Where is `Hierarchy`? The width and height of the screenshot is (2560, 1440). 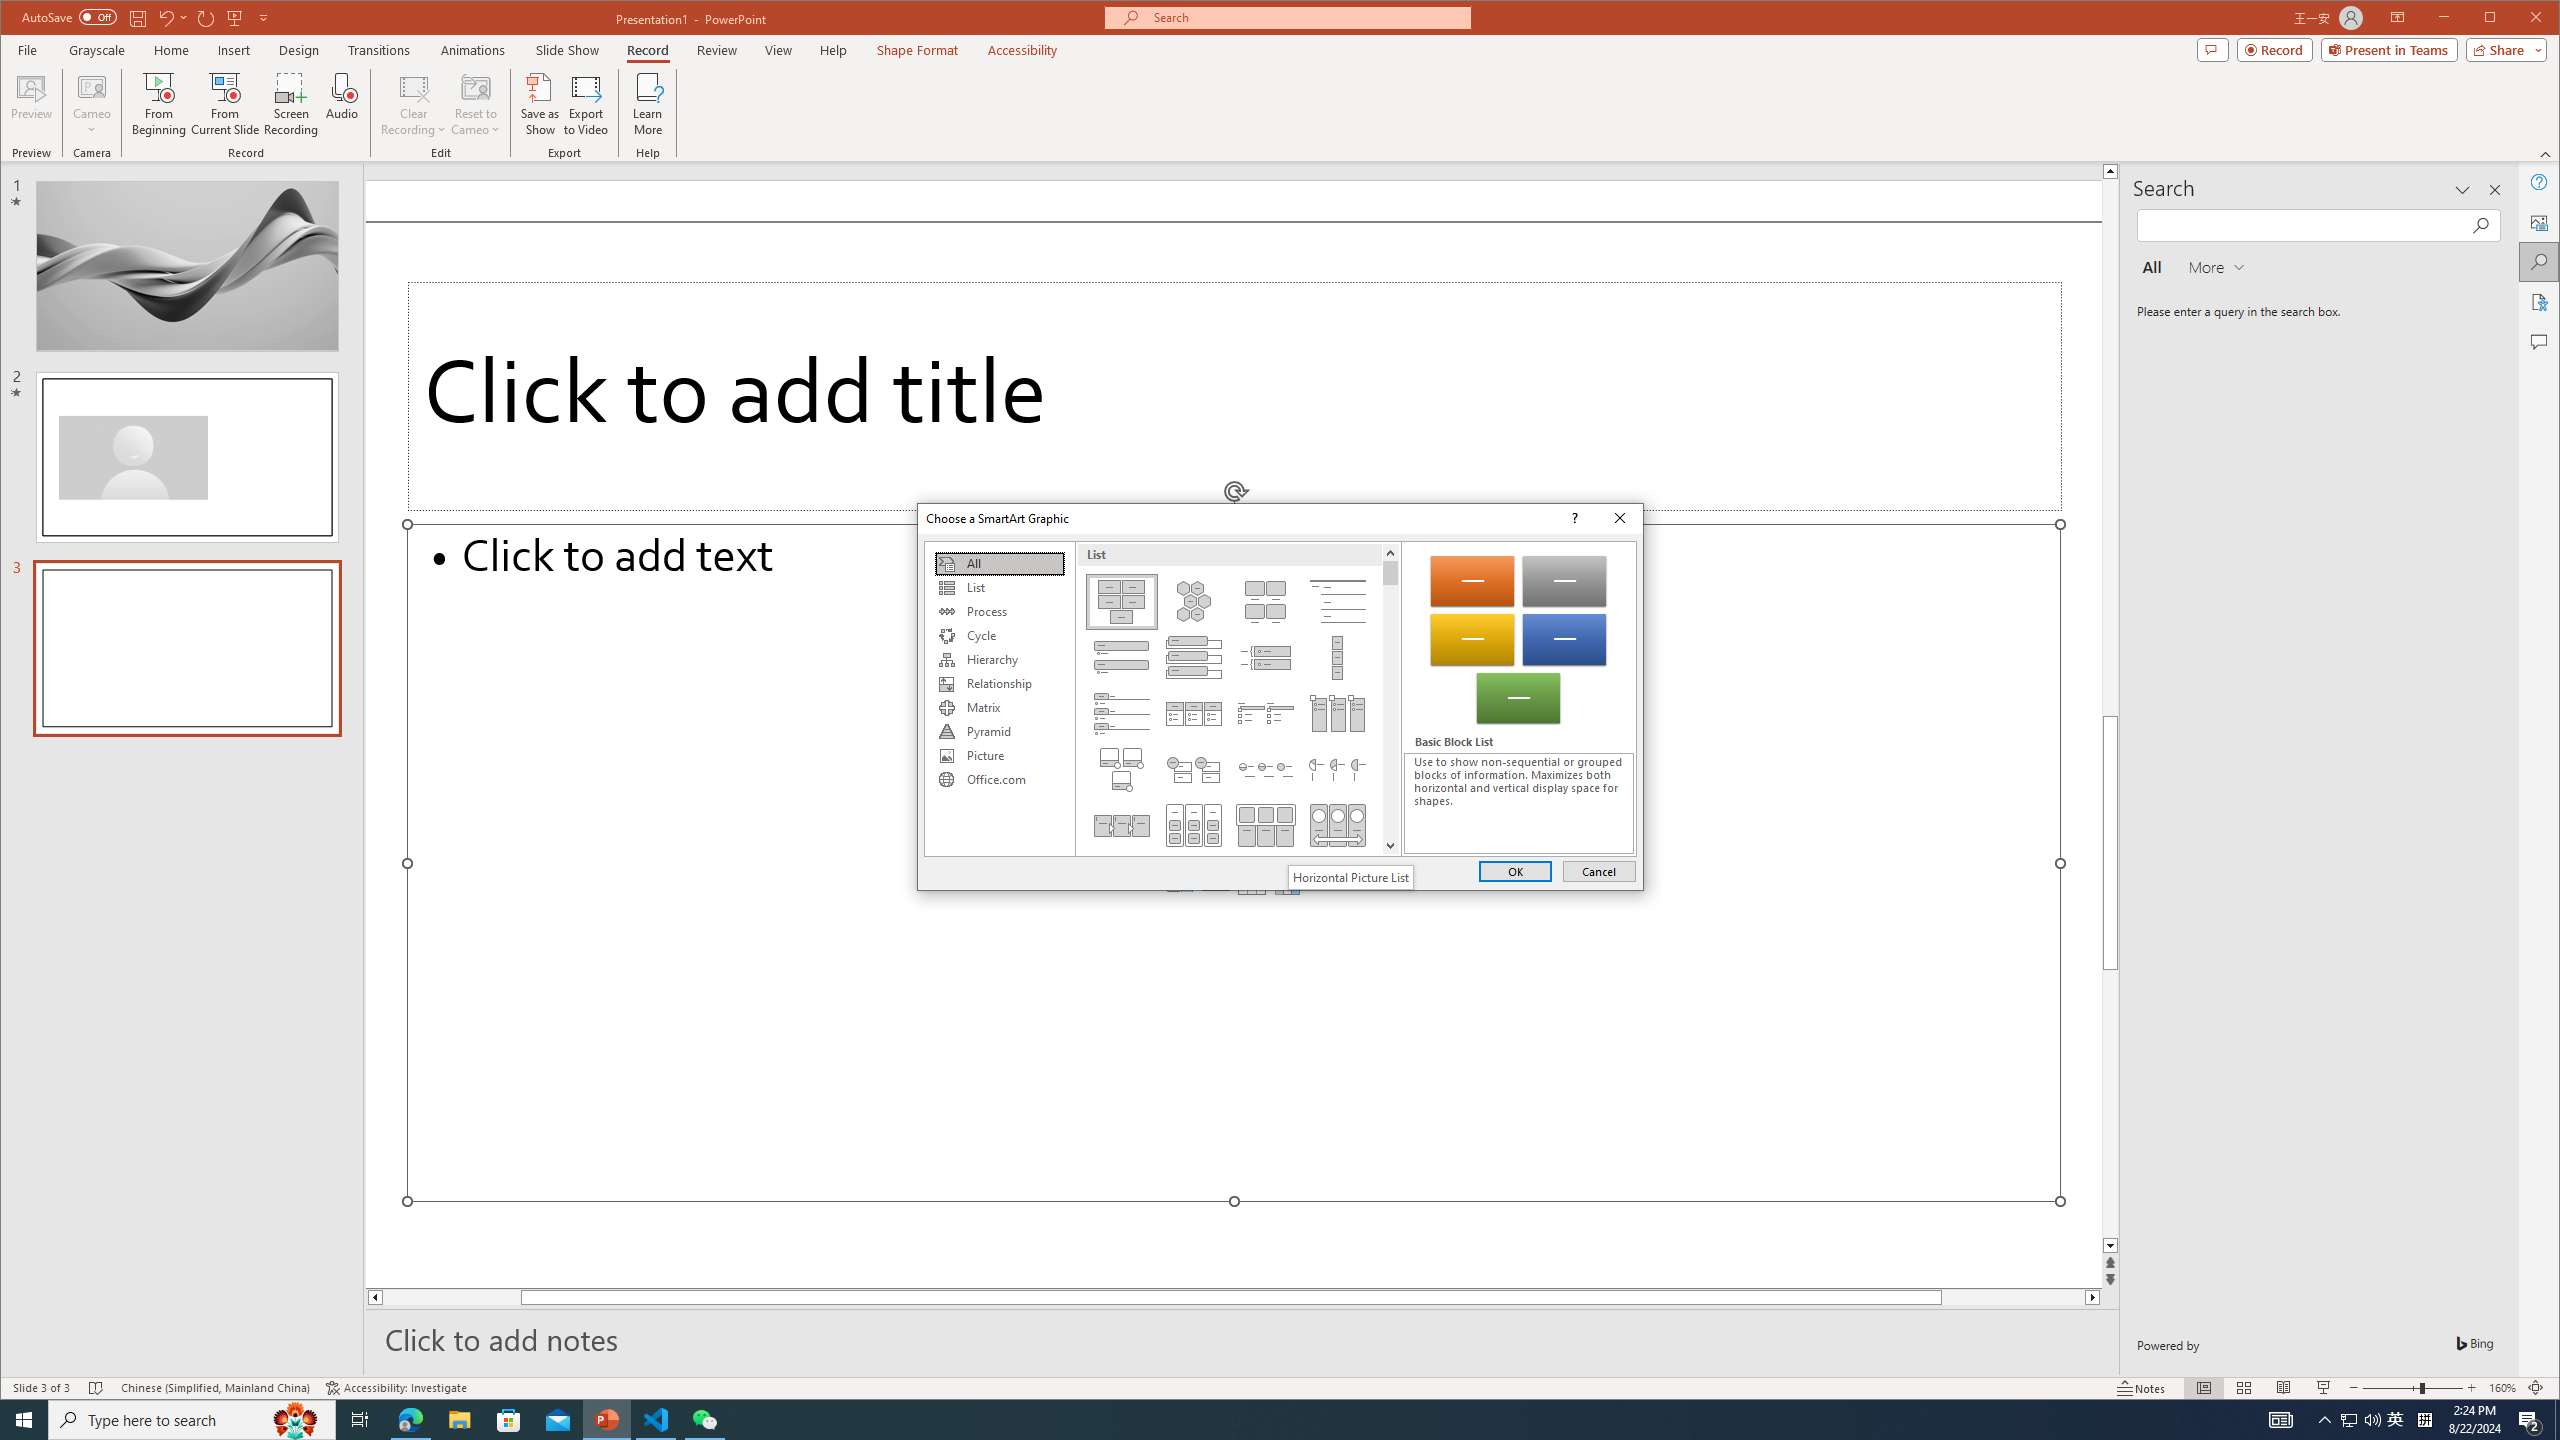
Hierarchy is located at coordinates (999, 660).